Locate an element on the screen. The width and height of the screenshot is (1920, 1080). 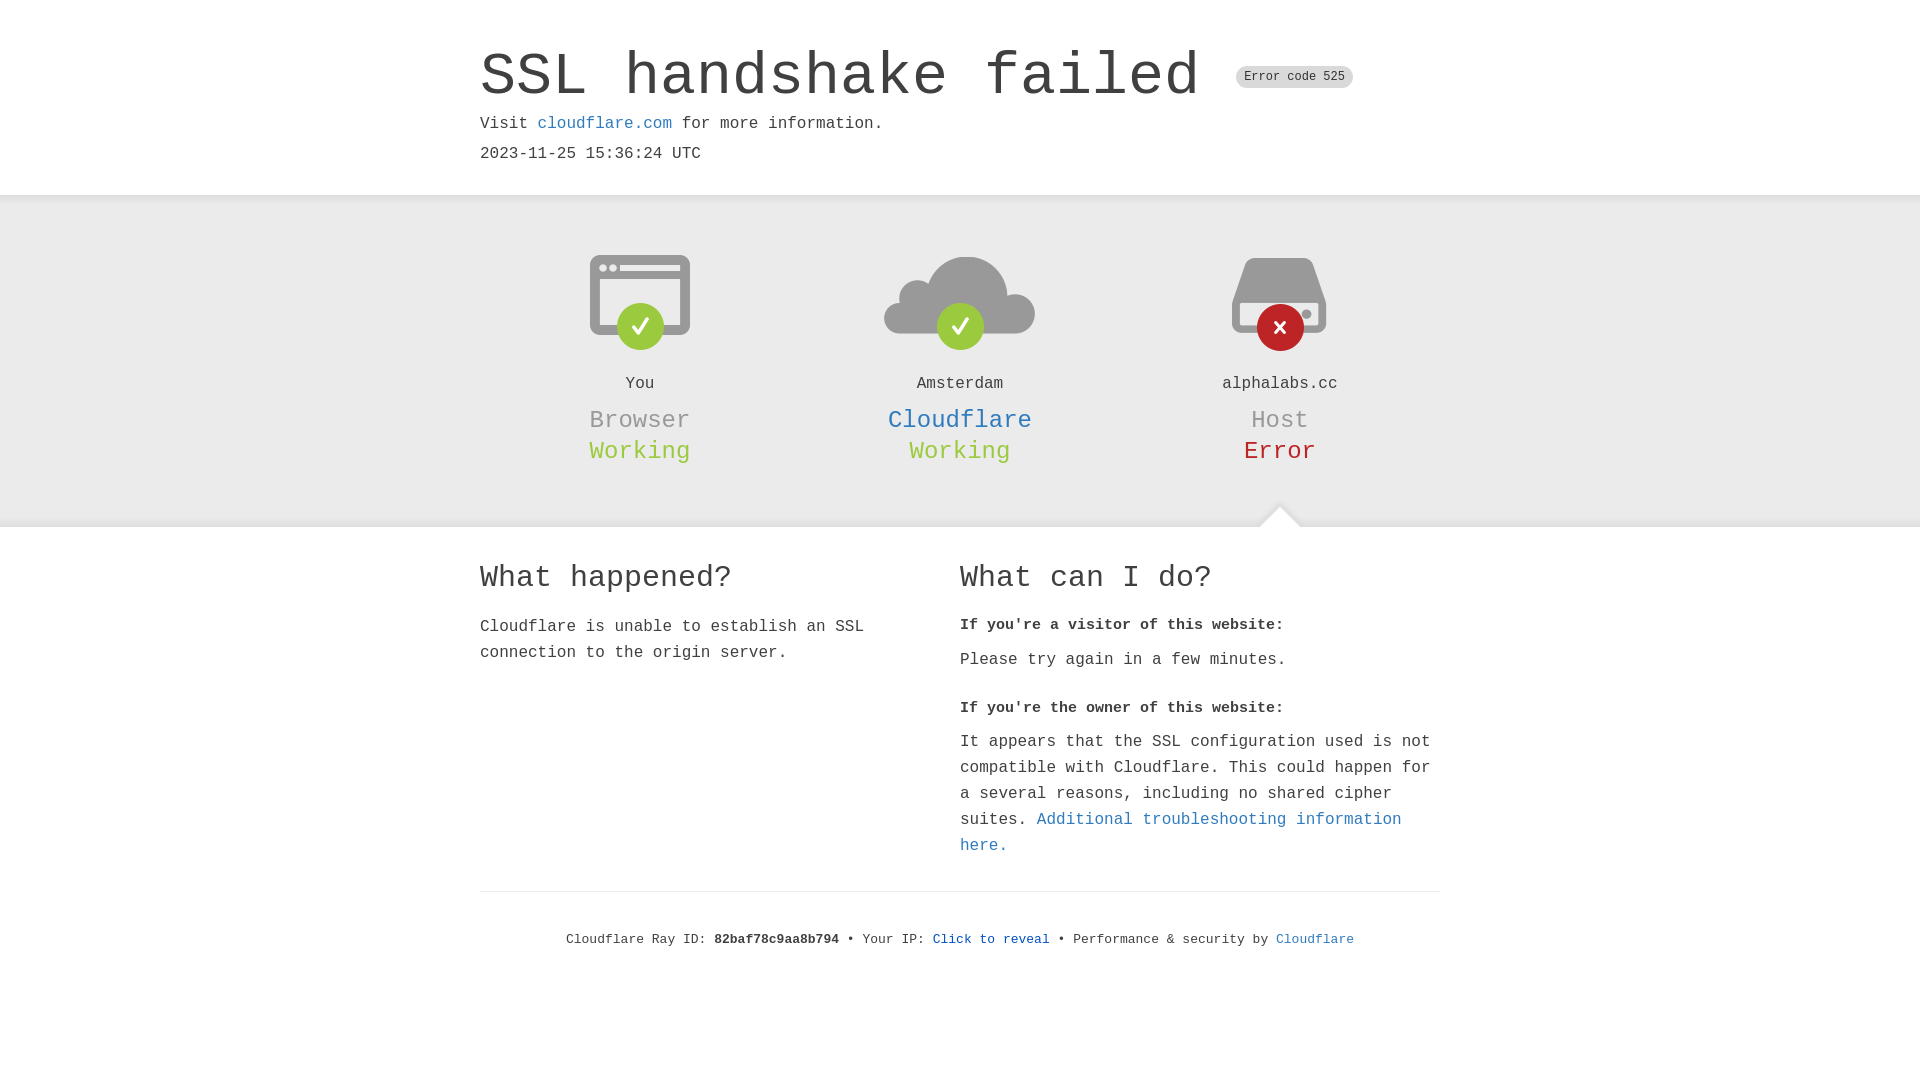
Cloudflare is located at coordinates (1315, 940).